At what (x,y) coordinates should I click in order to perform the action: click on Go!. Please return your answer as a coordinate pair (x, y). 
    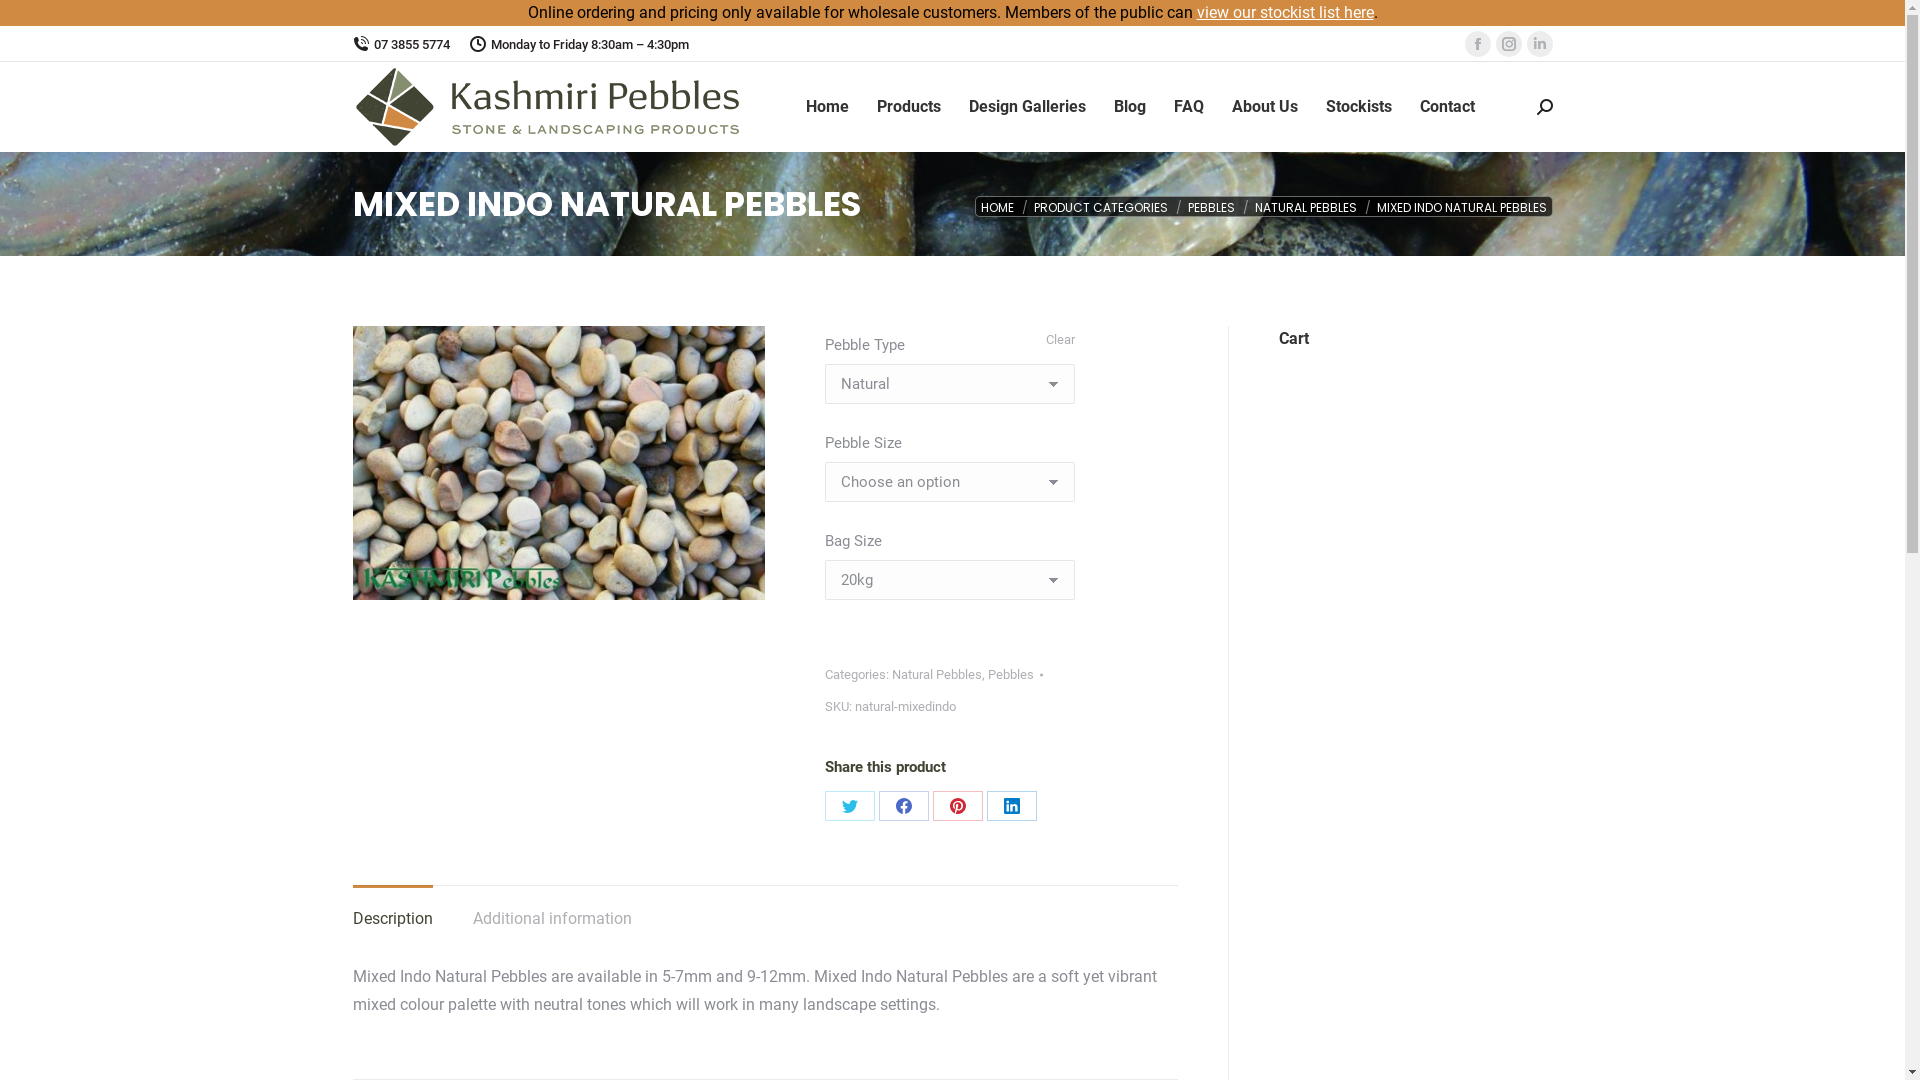
    Looking at the image, I should click on (31, 22).